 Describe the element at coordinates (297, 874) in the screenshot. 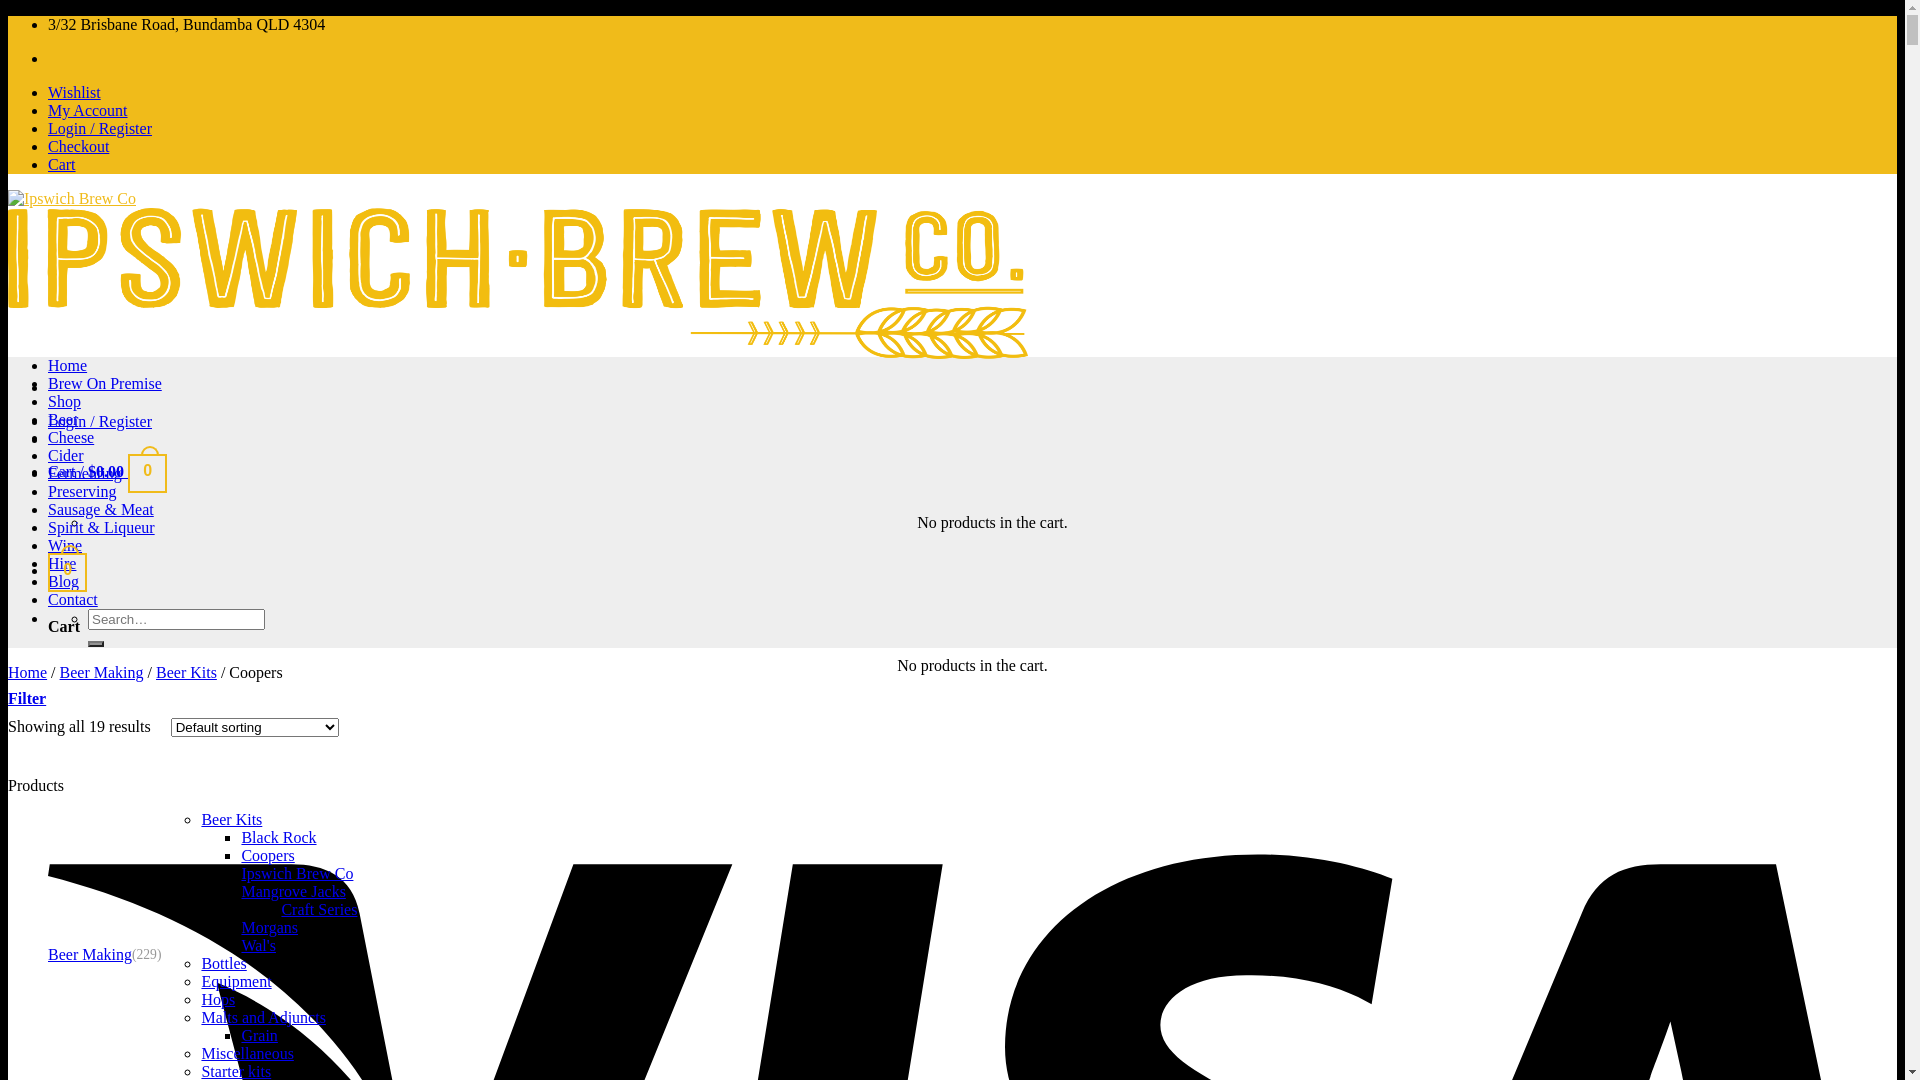

I see `Ipswich Brew Co` at that location.